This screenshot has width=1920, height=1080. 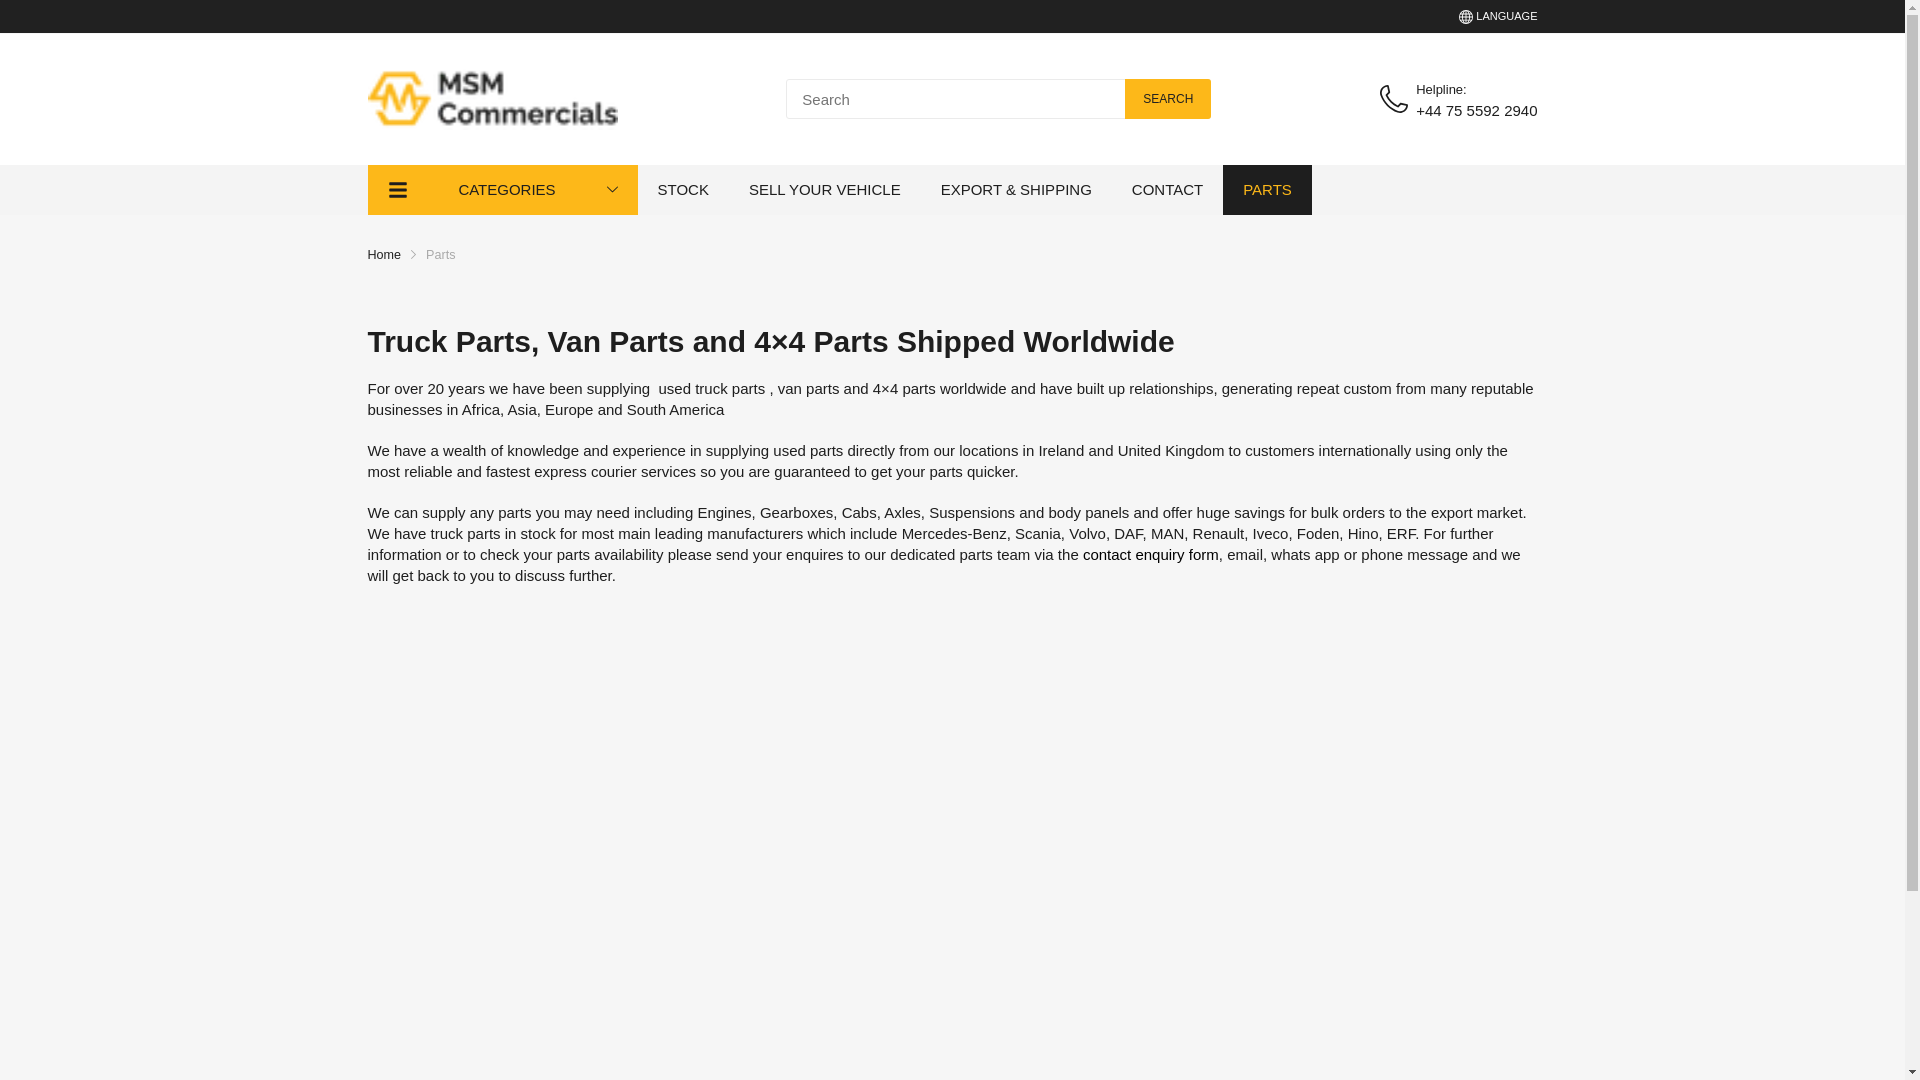 I want to click on LANGUAGE, so click(x=1498, y=15).